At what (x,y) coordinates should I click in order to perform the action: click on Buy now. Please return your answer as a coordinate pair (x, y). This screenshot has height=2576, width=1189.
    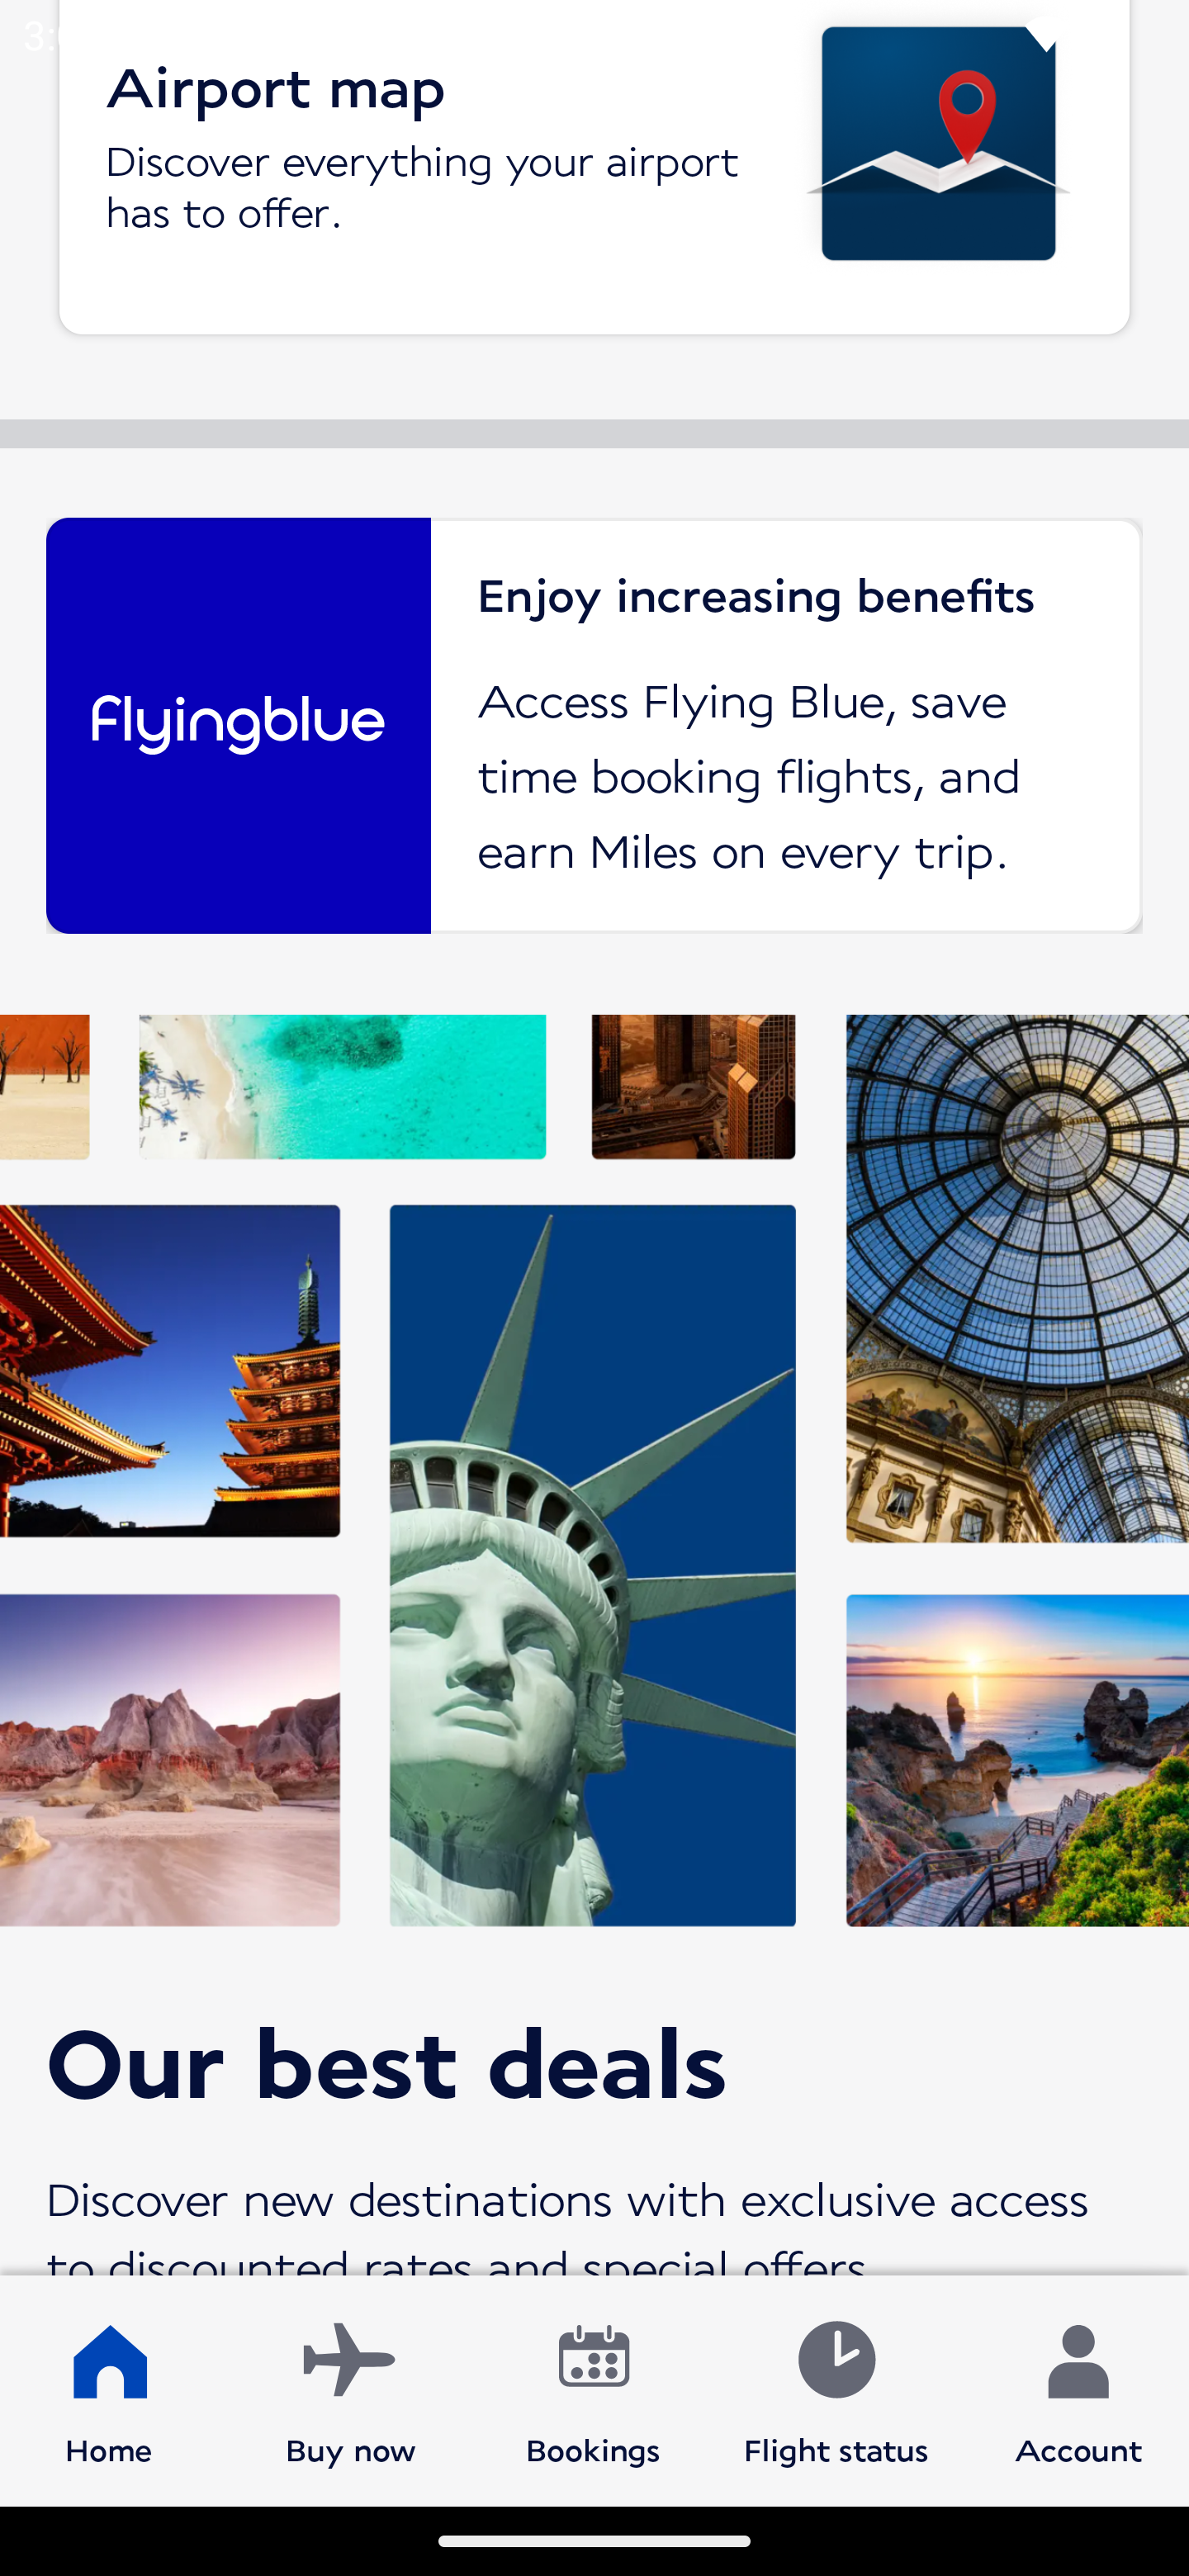
    Looking at the image, I should click on (351, 2389).